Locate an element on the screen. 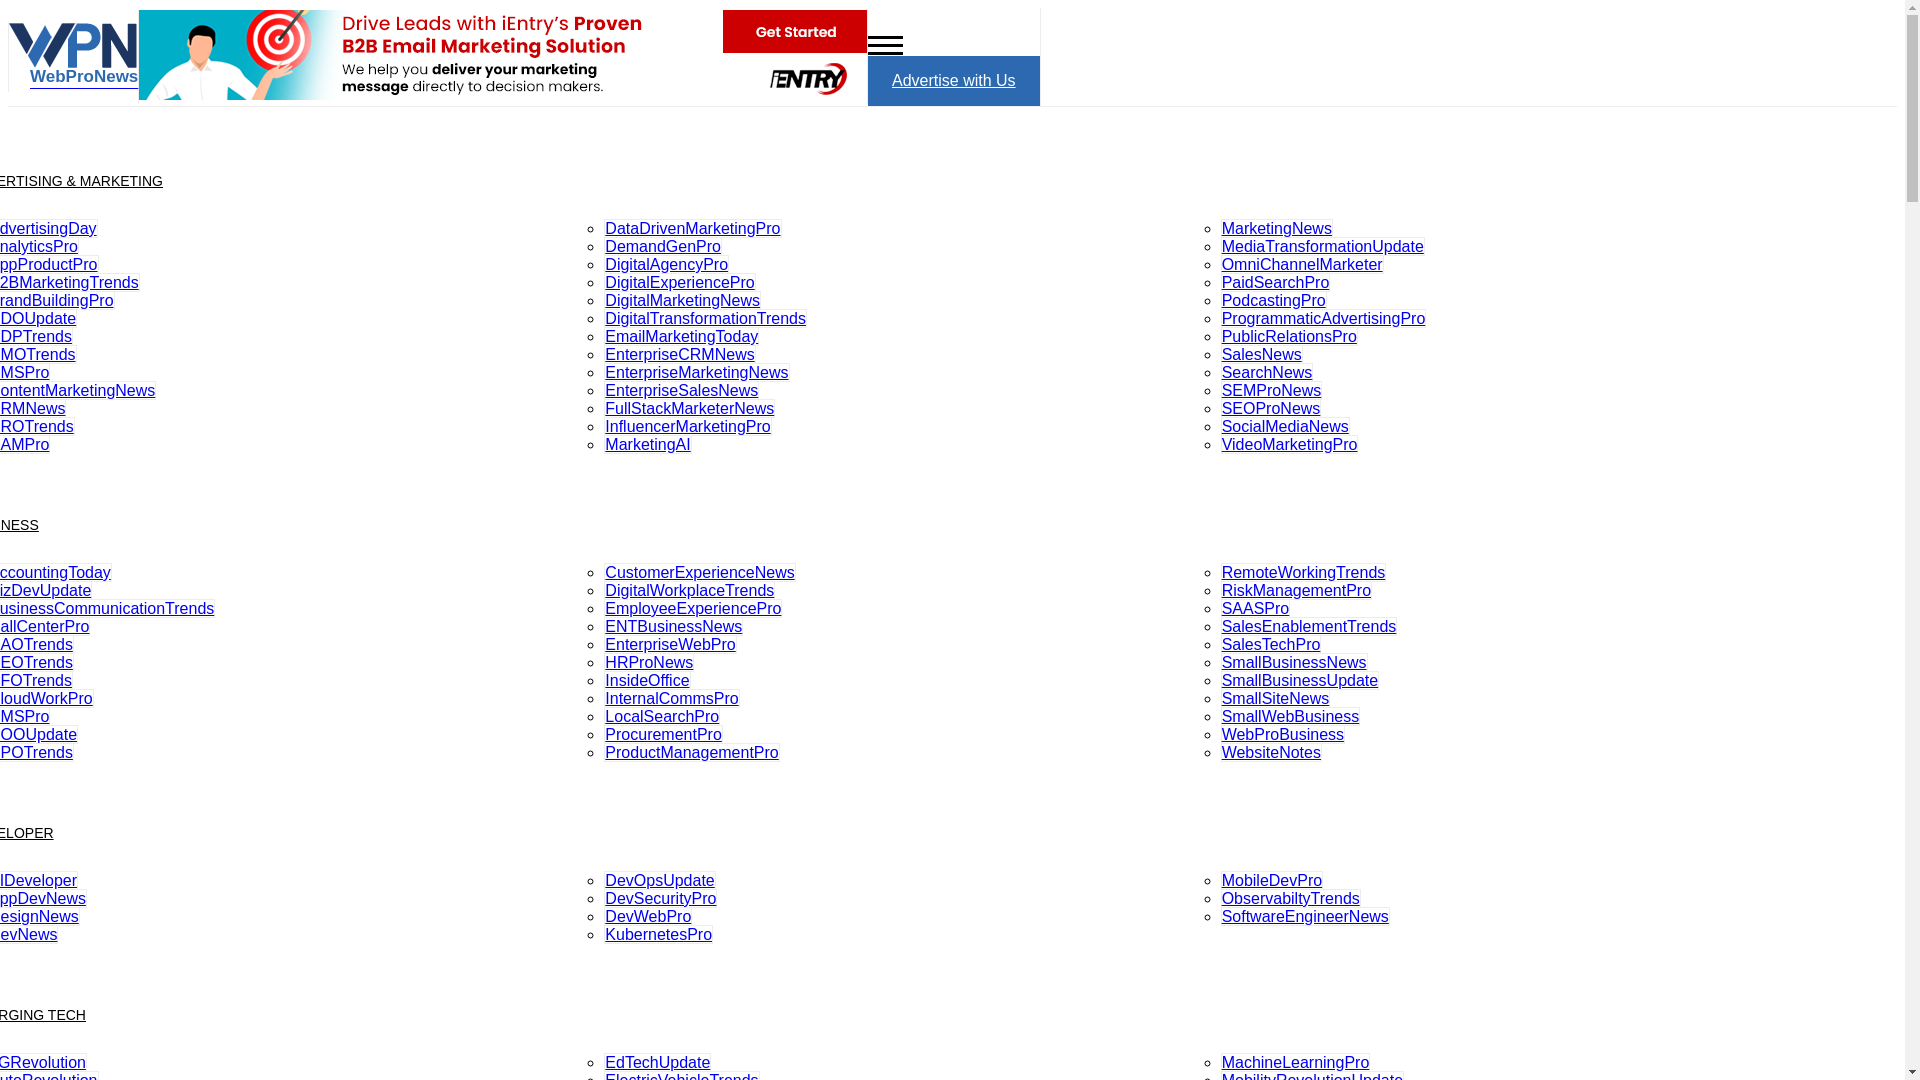 Image resolution: width=1920 pixels, height=1080 pixels. SearchNews is located at coordinates (1267, 372).